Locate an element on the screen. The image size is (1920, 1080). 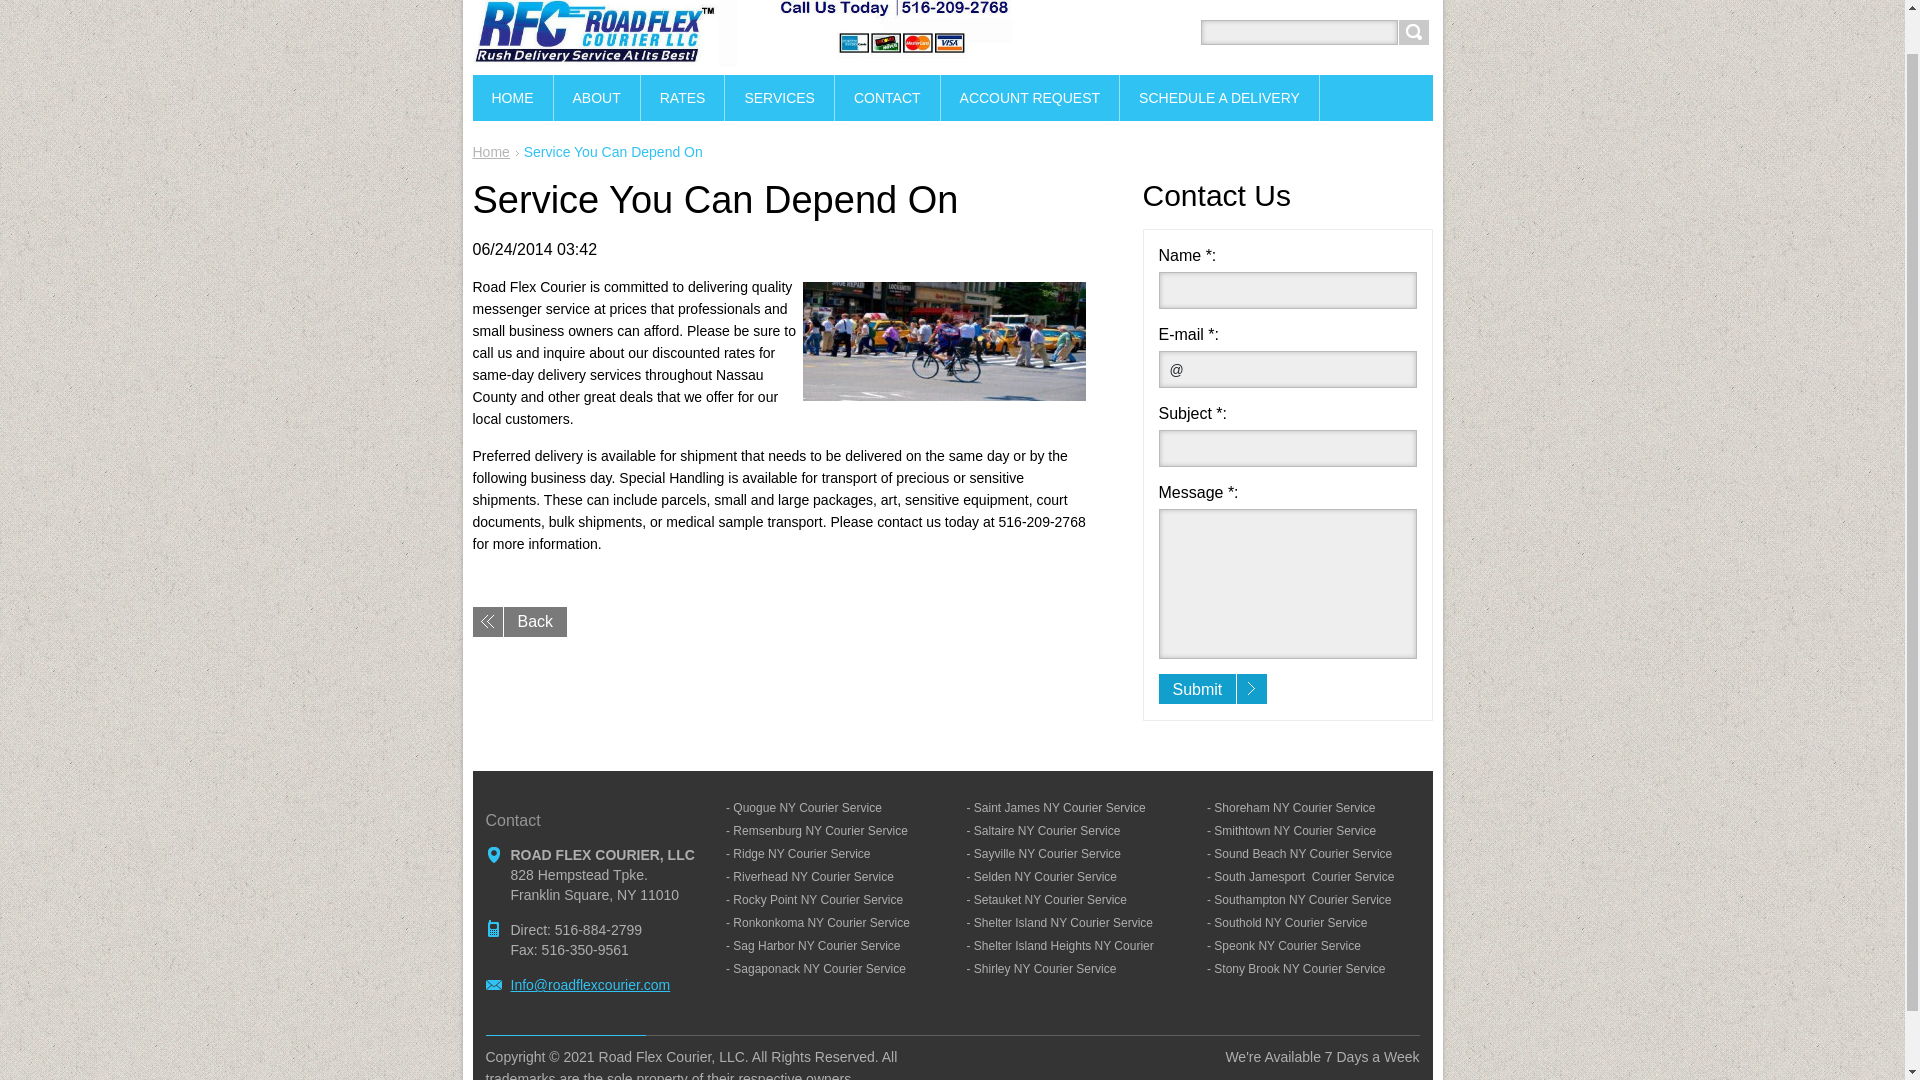
Home is located at coordinates (490, 151).